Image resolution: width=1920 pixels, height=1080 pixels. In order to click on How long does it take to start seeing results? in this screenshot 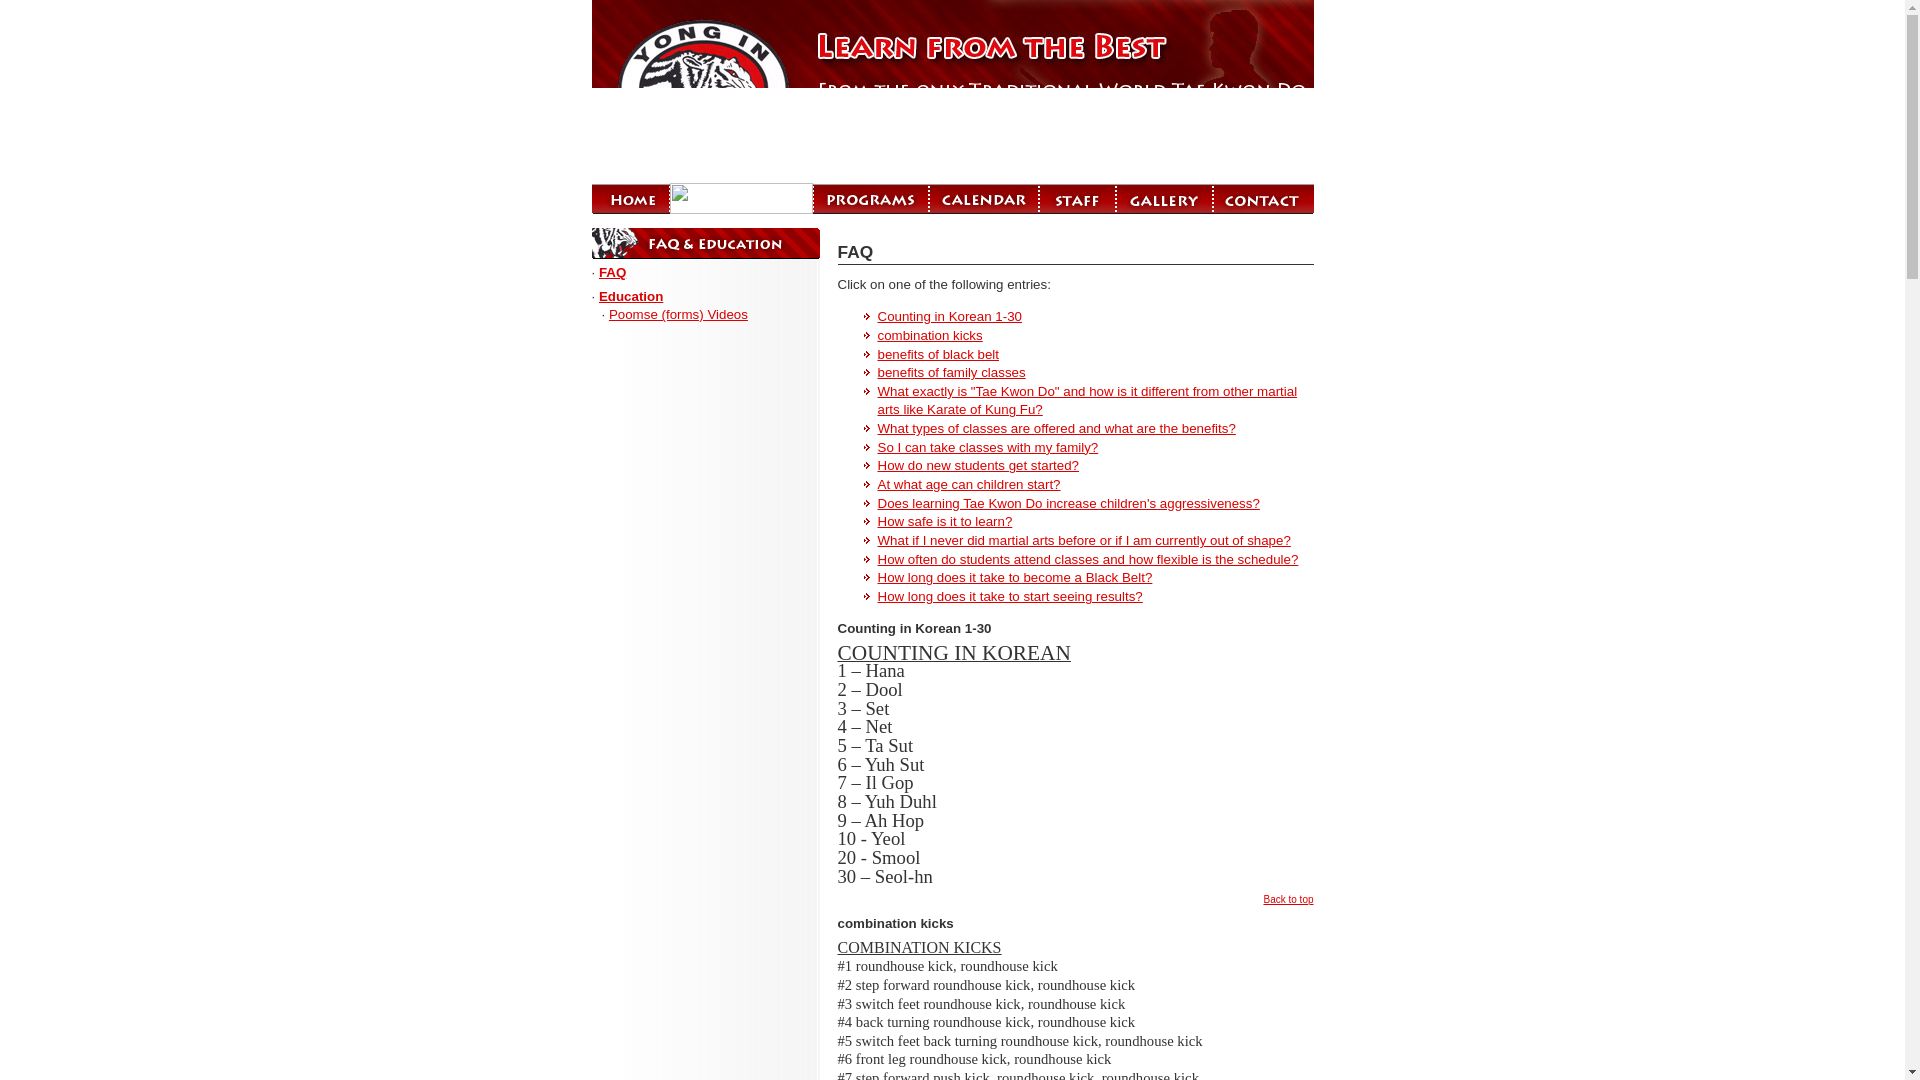, I will do `click(1010, 596)`.